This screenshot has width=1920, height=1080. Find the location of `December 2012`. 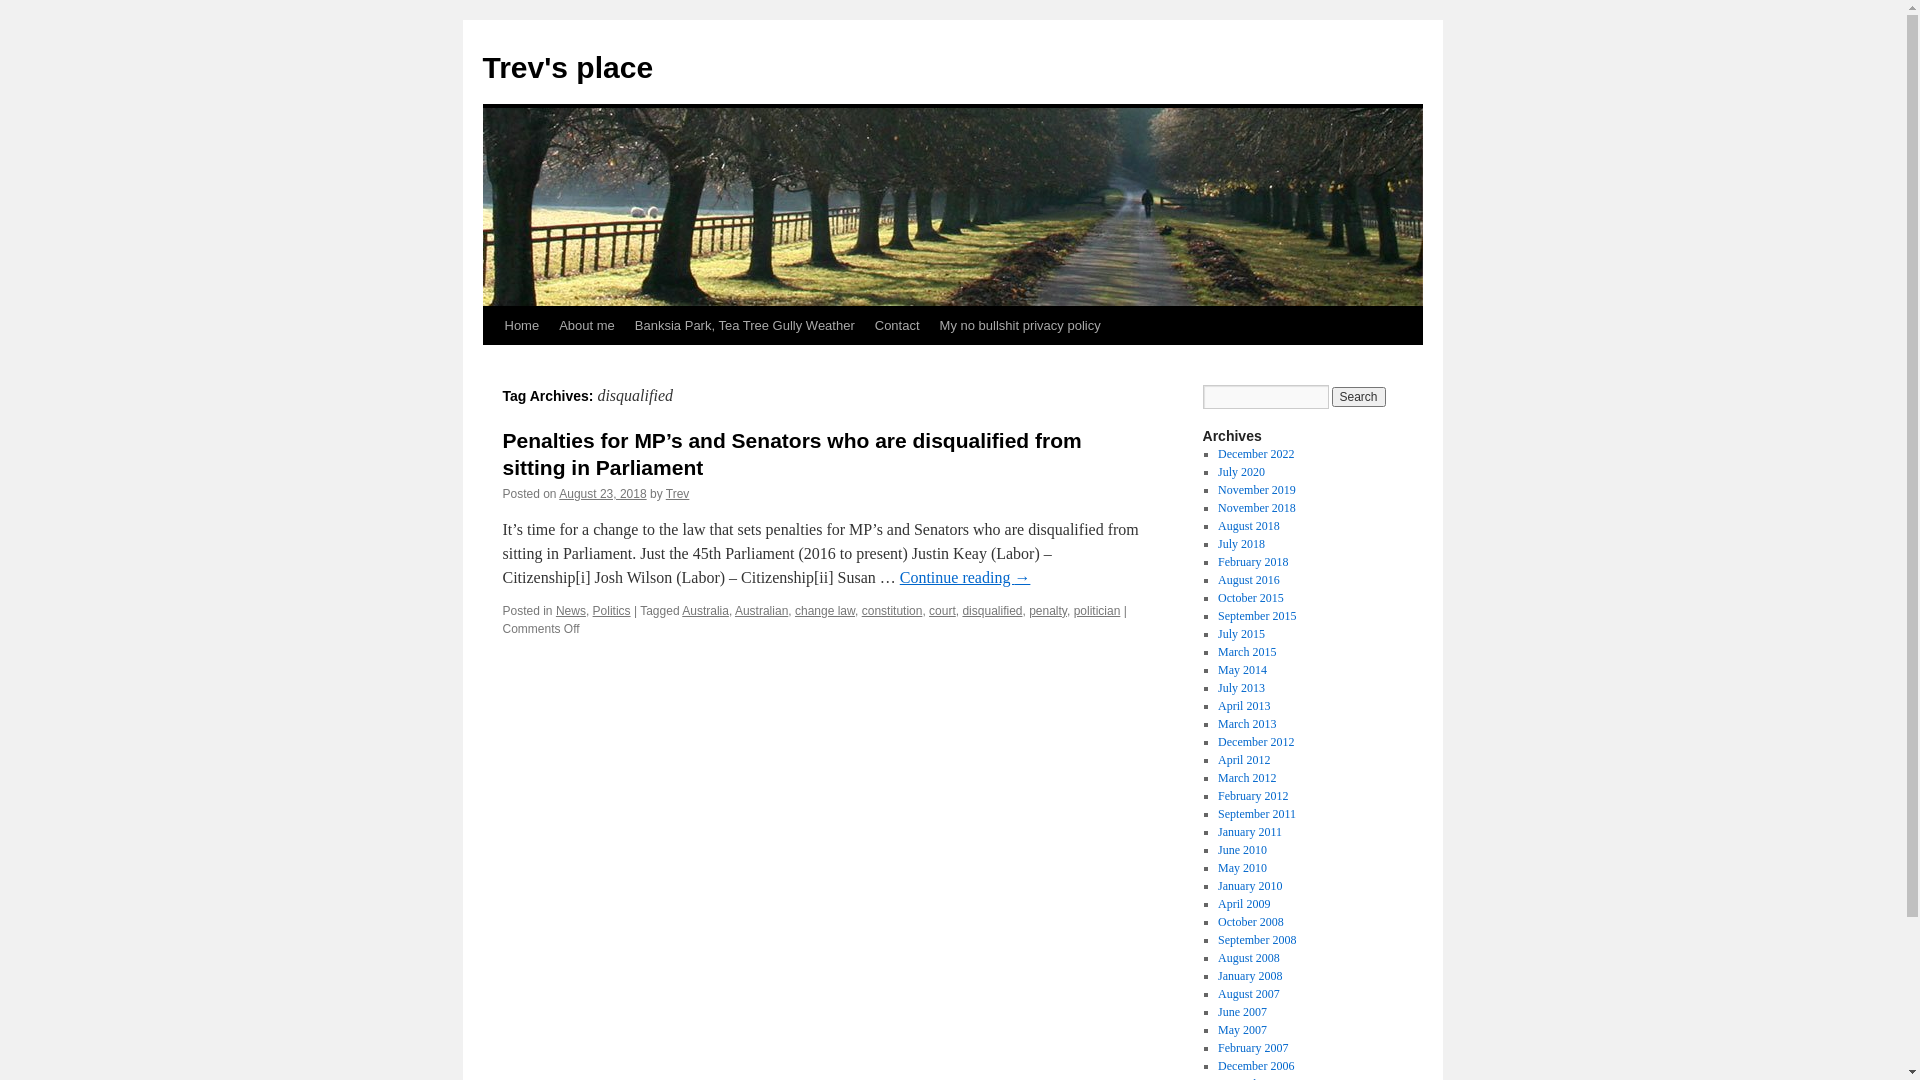

December 2012 is located at coordinates (1256, 742).